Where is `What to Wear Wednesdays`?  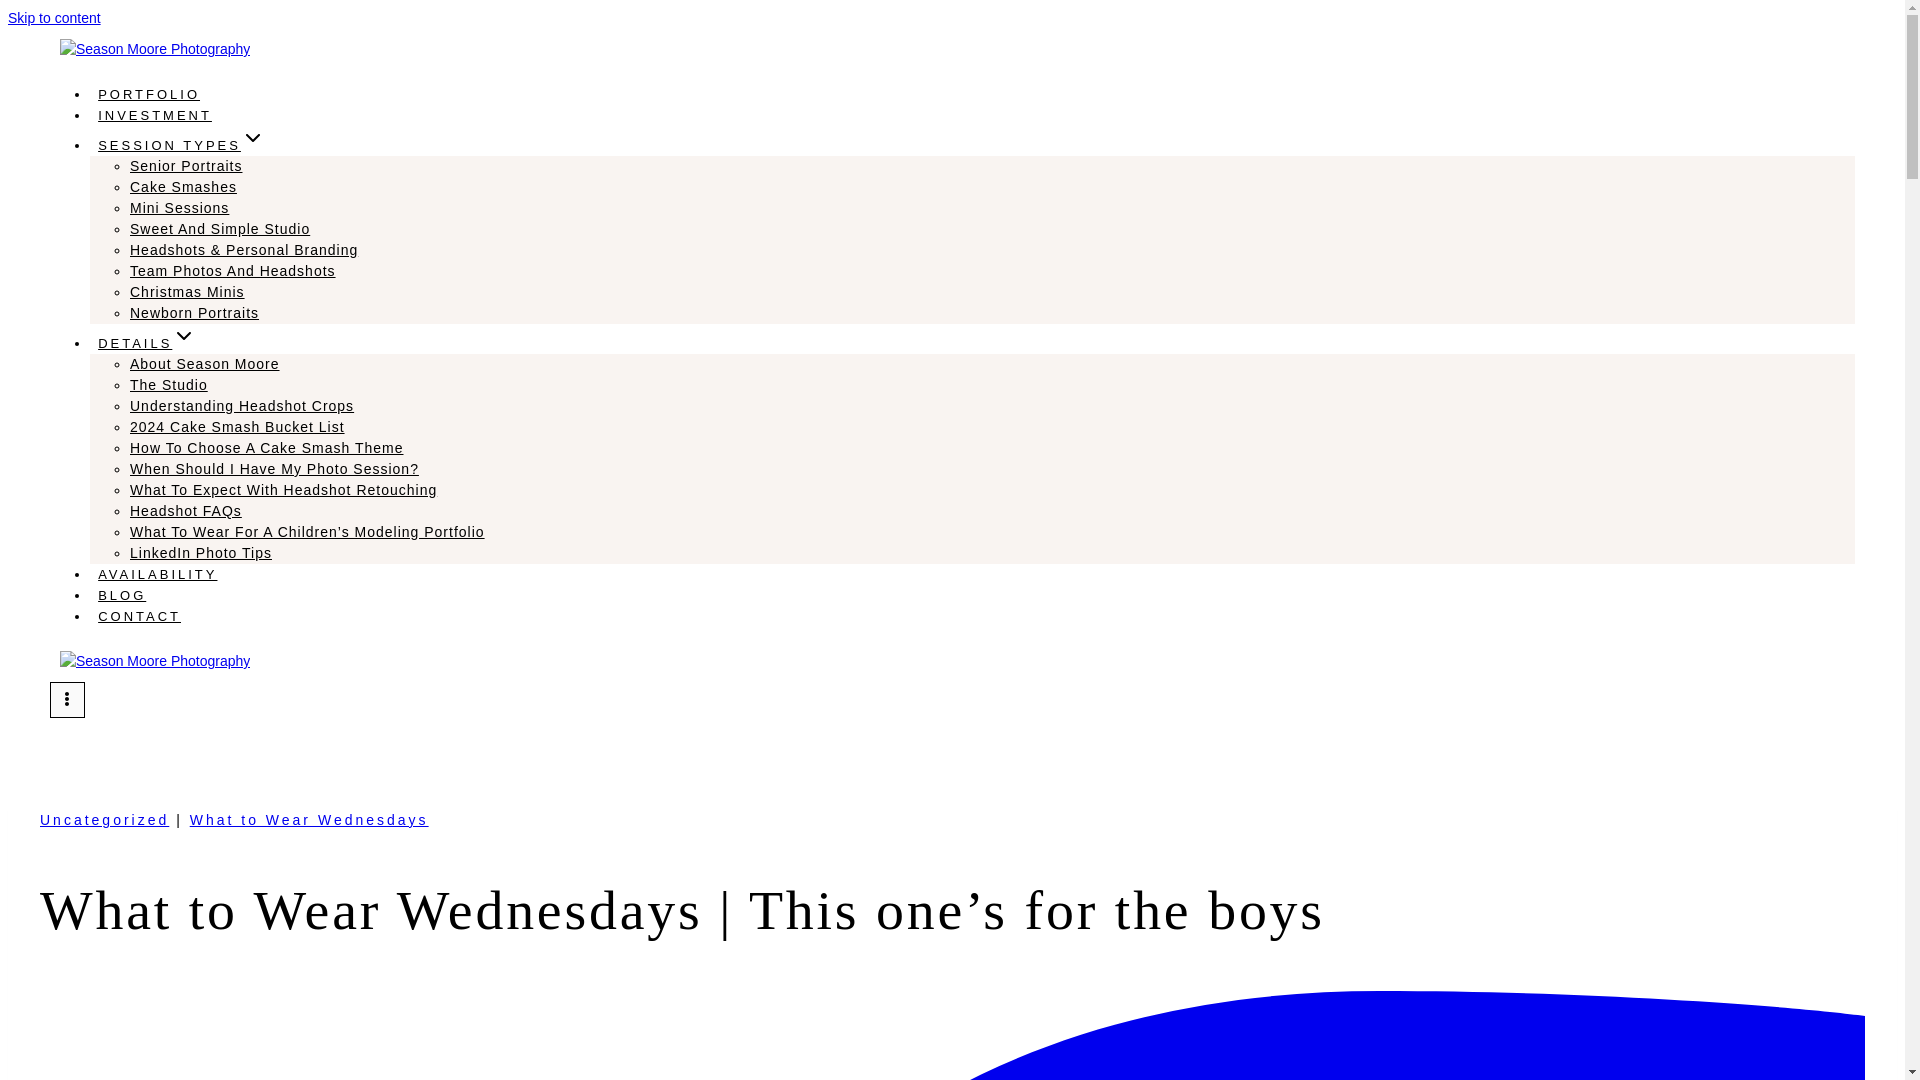
What to Wear Wednesdays is located at coordinates (309, 820).